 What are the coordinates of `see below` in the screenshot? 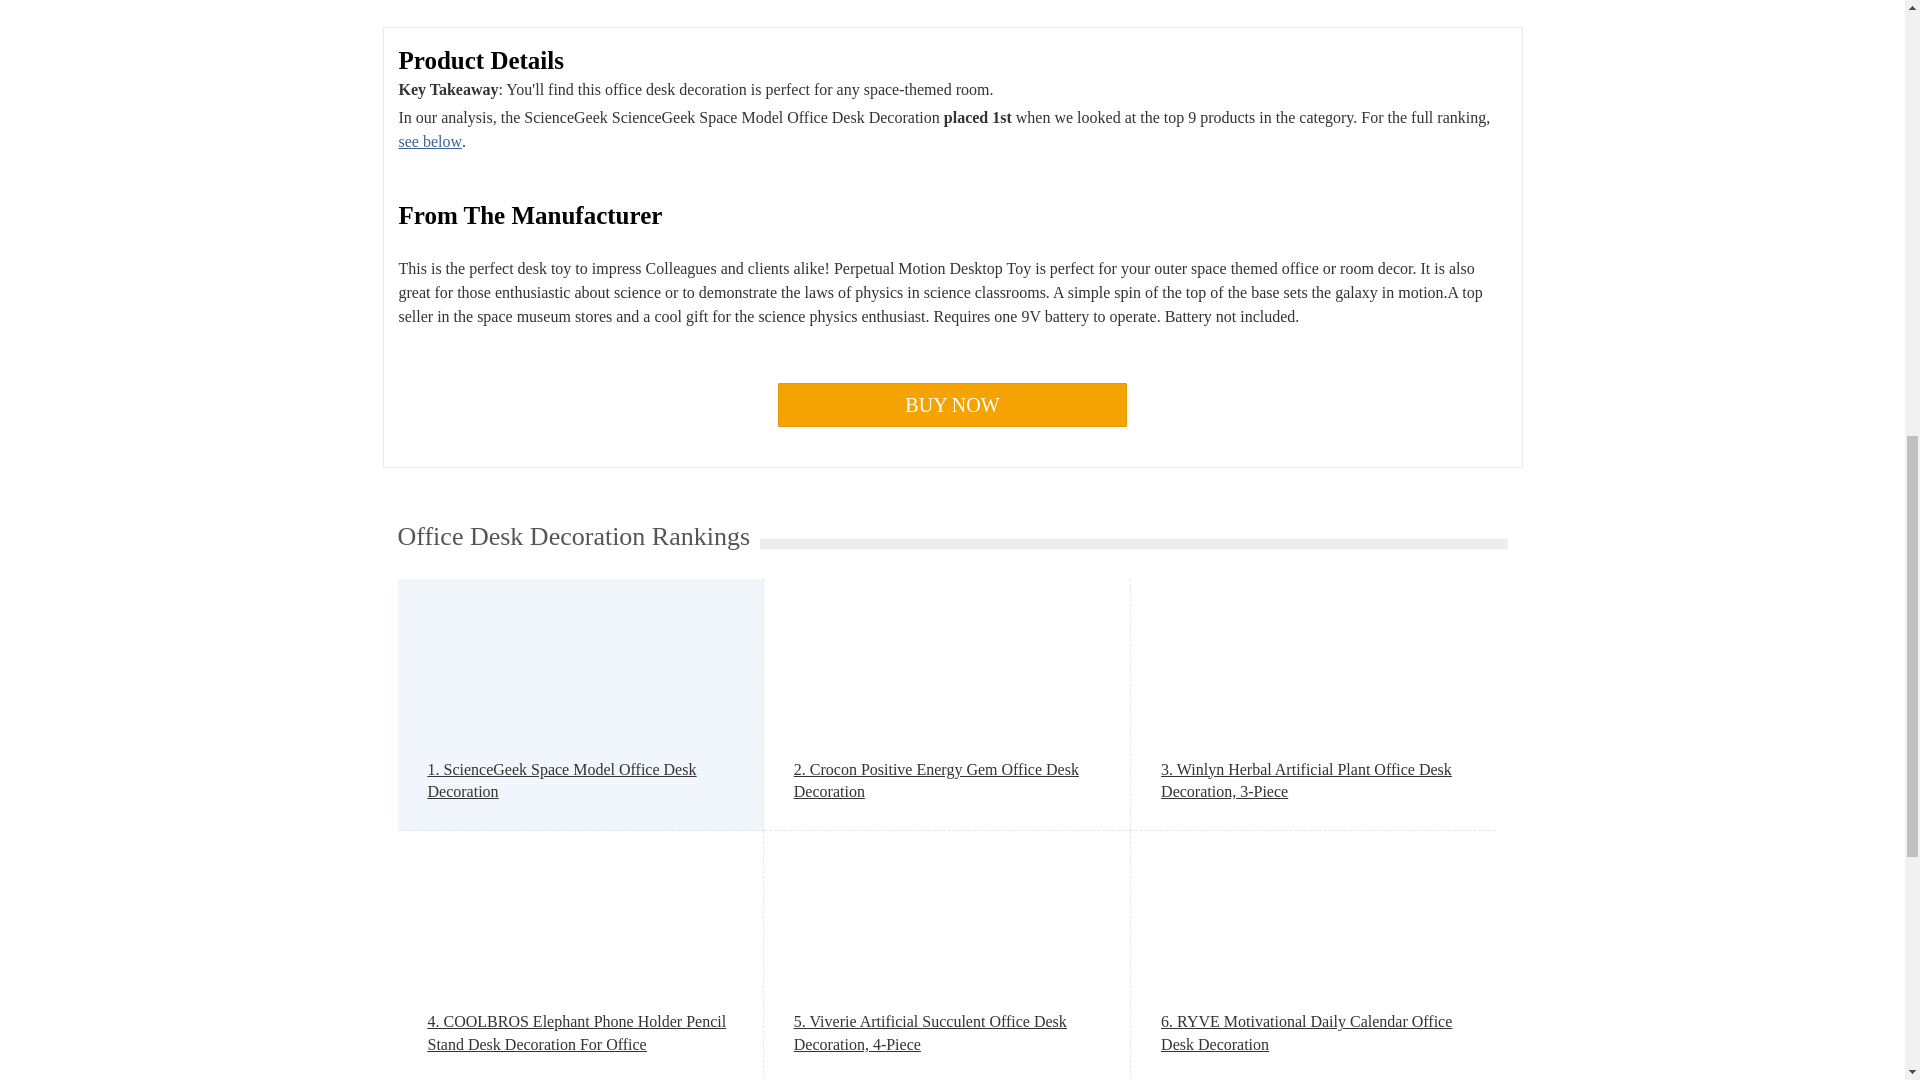 It's located at (430, 141).